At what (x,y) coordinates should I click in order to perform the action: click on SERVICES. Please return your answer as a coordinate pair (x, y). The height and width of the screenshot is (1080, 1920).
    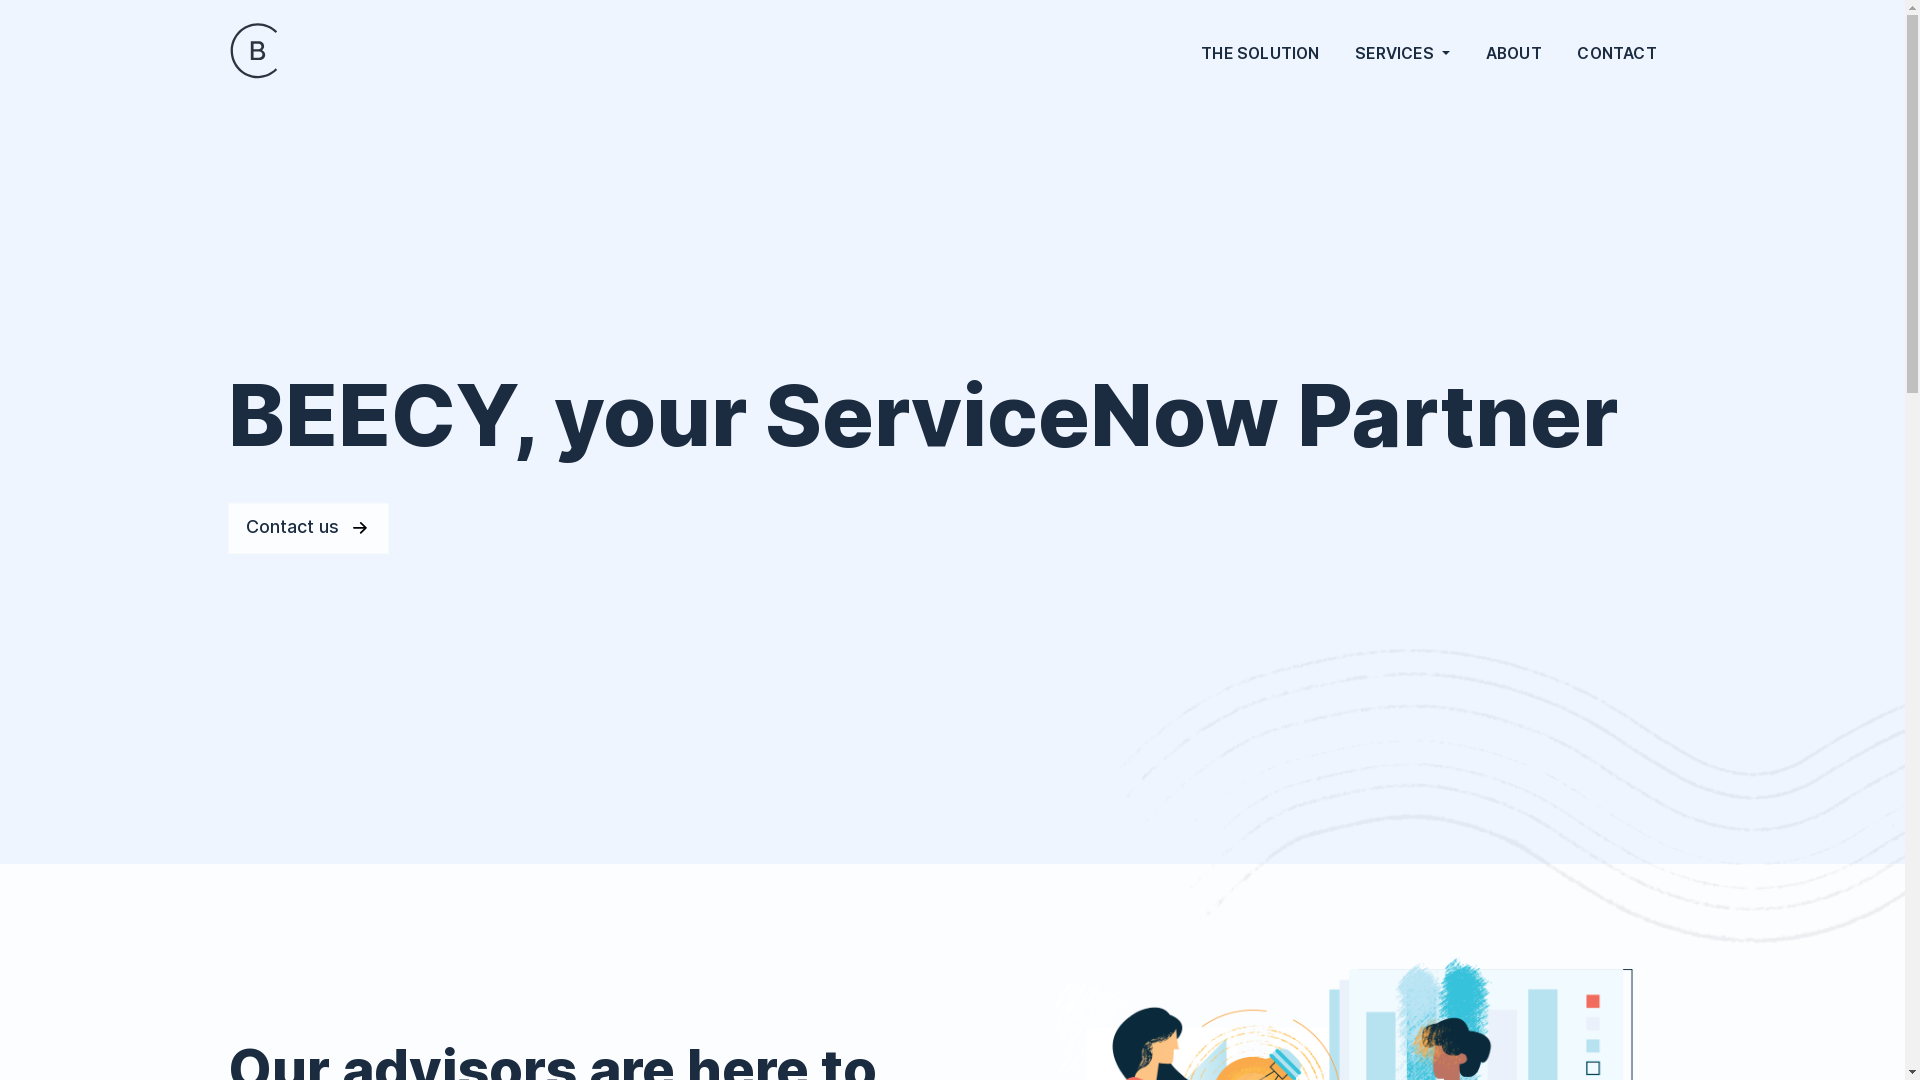
    Looking at the image, I should click on (1402, 54).